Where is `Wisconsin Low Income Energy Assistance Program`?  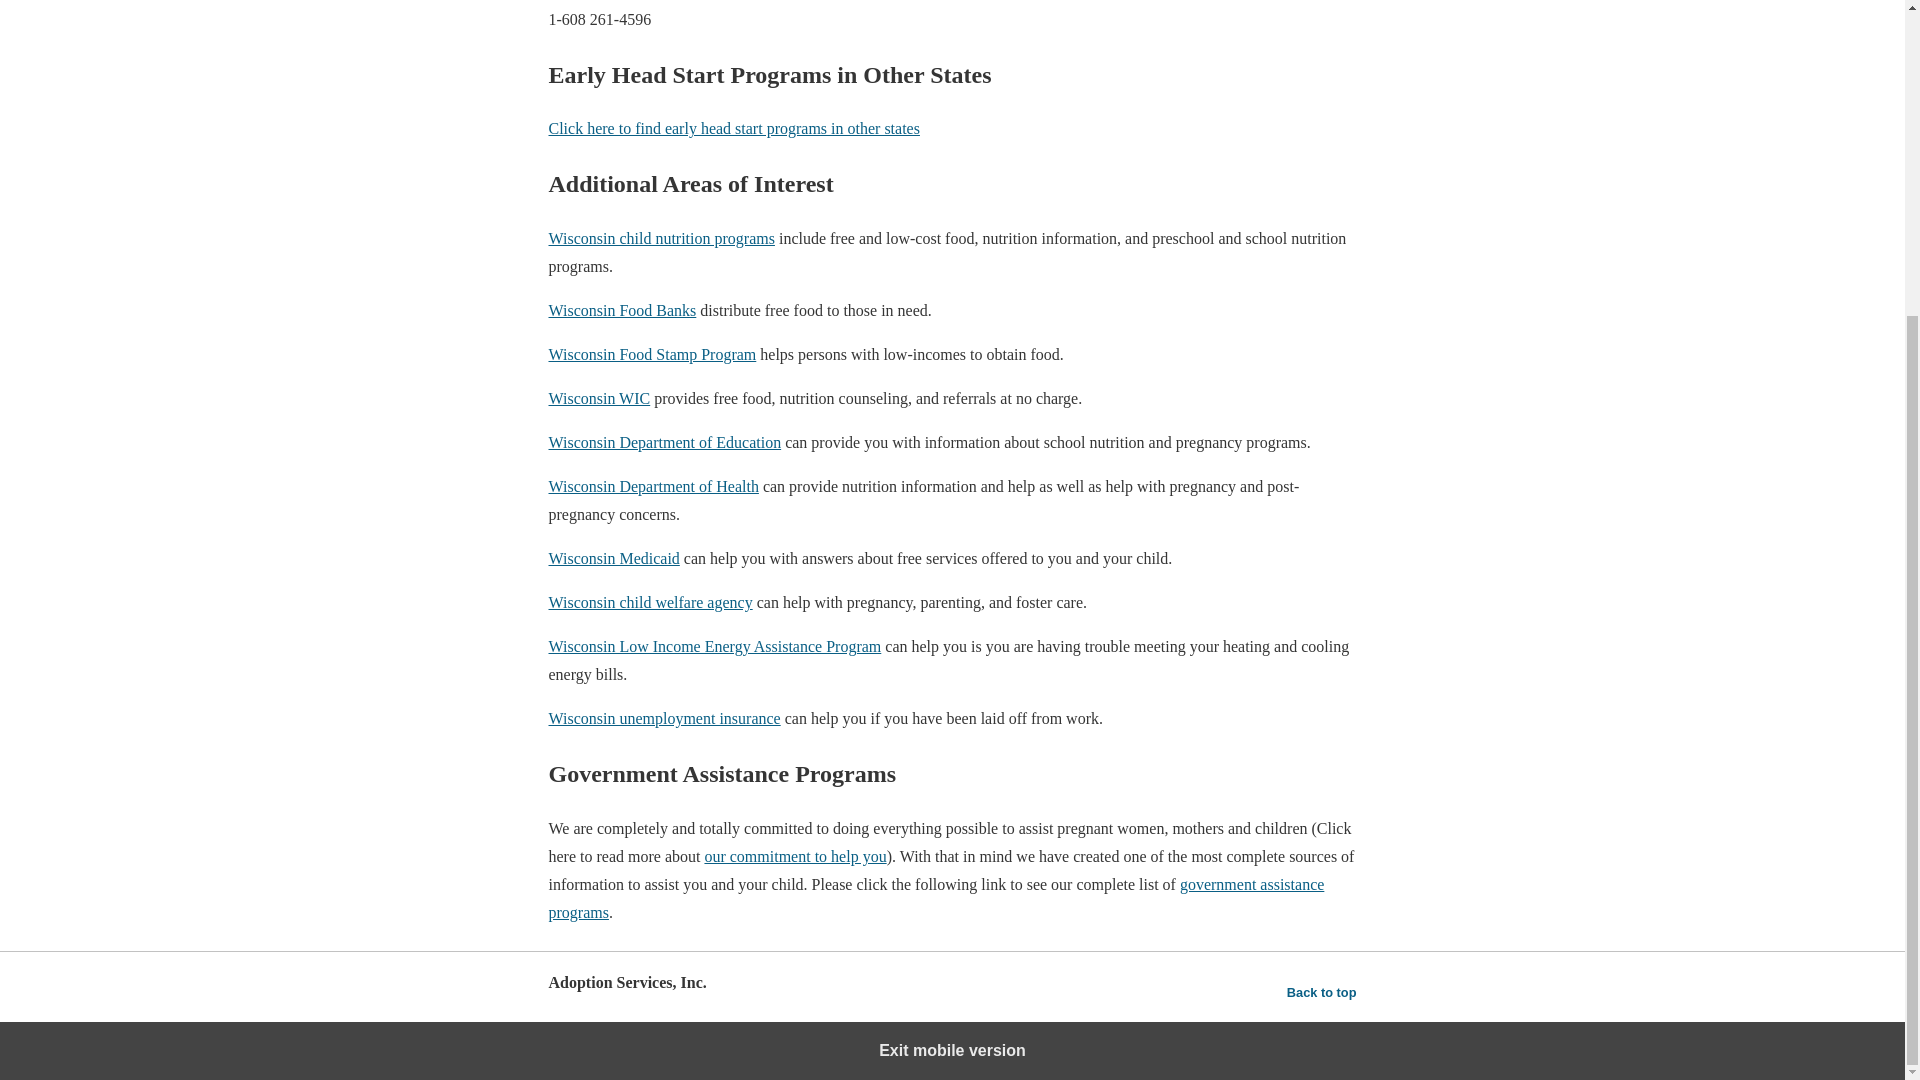
Wisconsin Low Income Energy Assistance Program is located at coordinates (714, 646).